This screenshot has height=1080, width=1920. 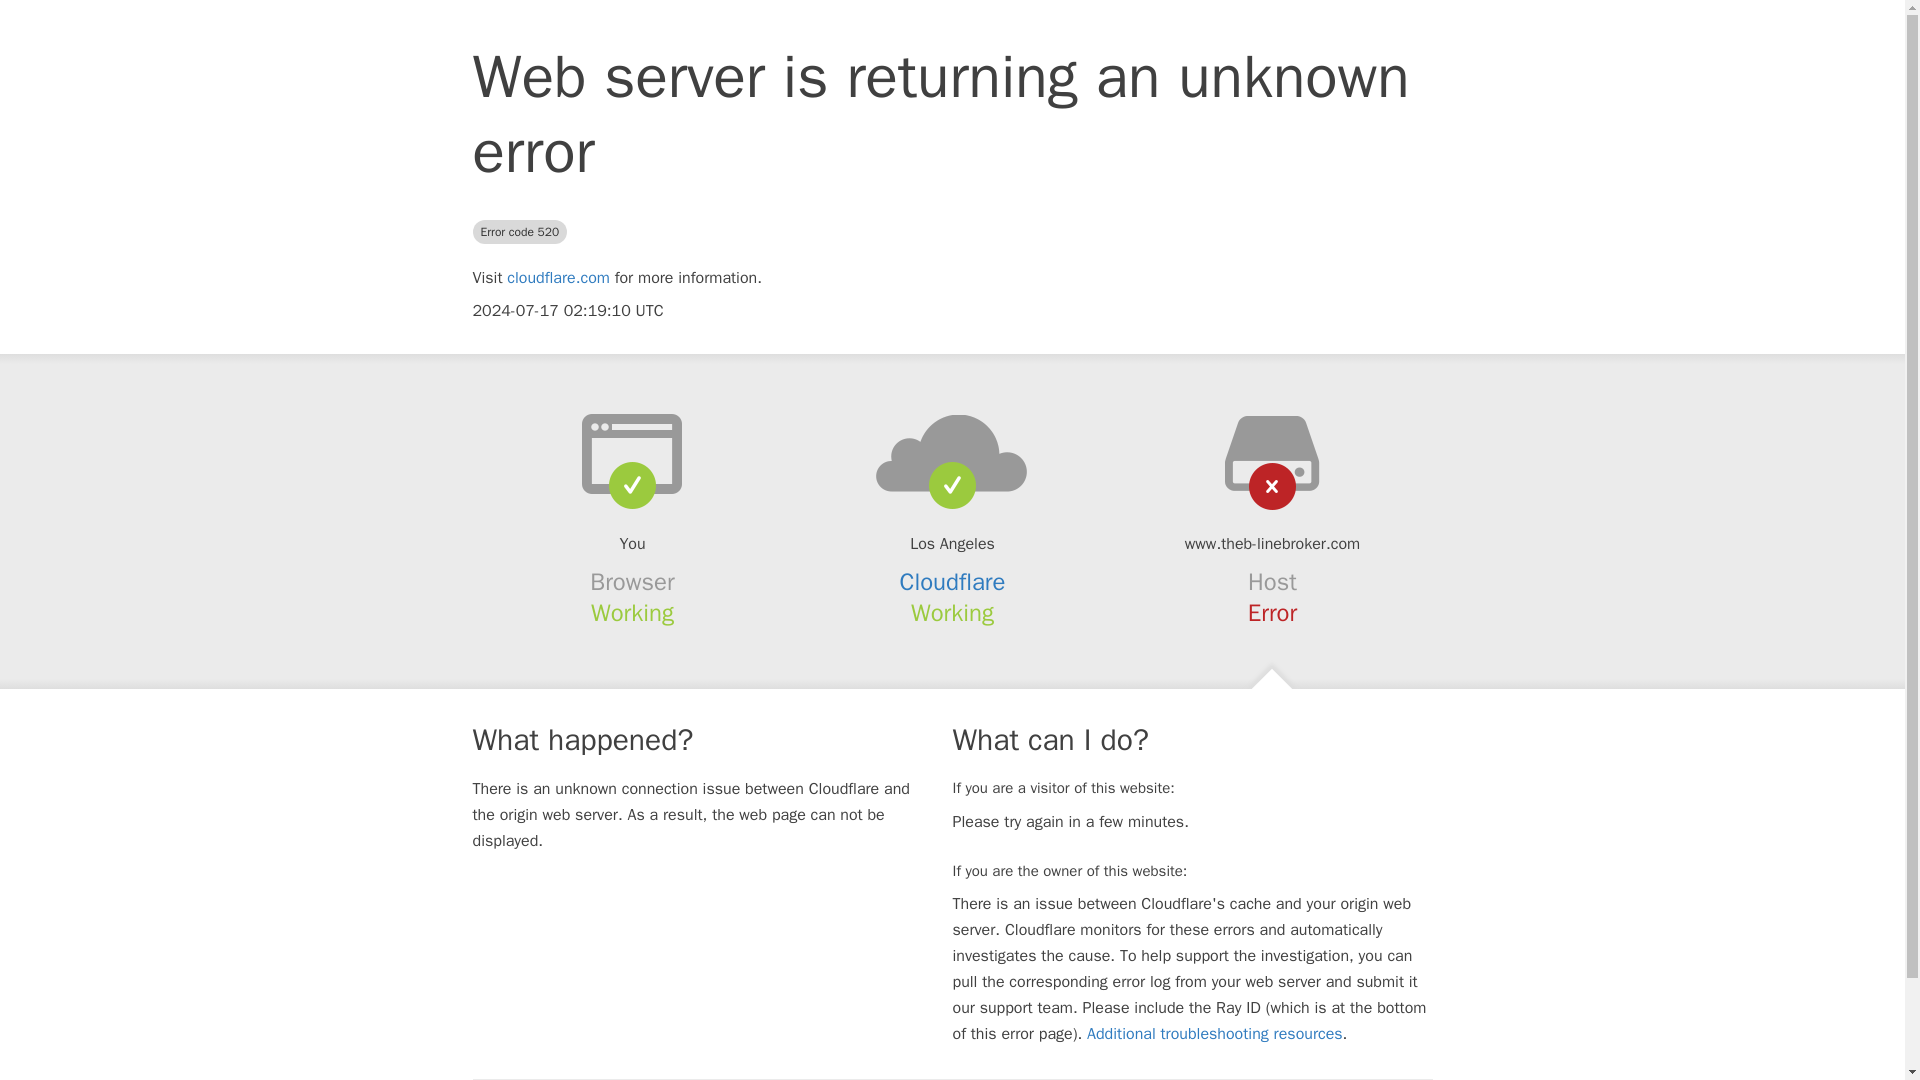 What do you see at coordinates (558, 278) in the screenshot?
I see `cloudflare.com` at bounding box center [558, 278].